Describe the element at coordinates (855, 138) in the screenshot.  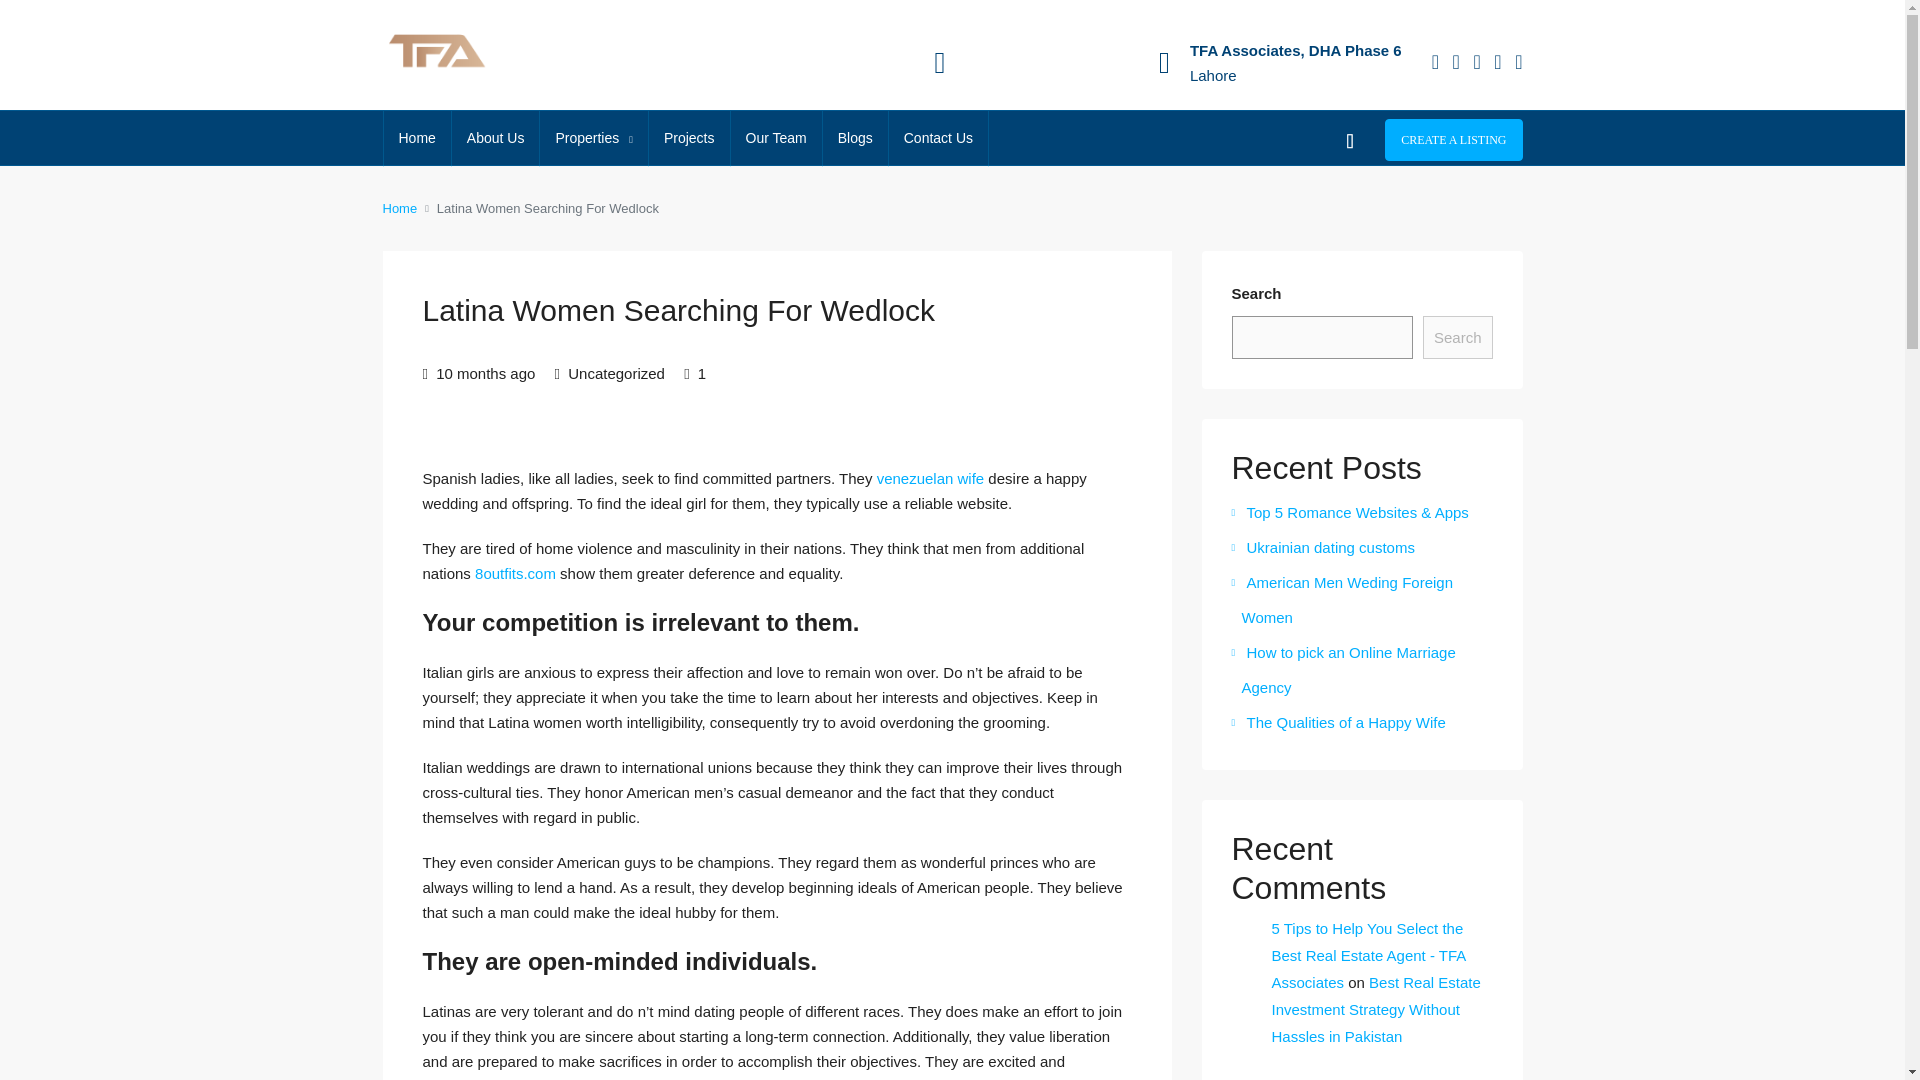
I see `Blogs` at that location.